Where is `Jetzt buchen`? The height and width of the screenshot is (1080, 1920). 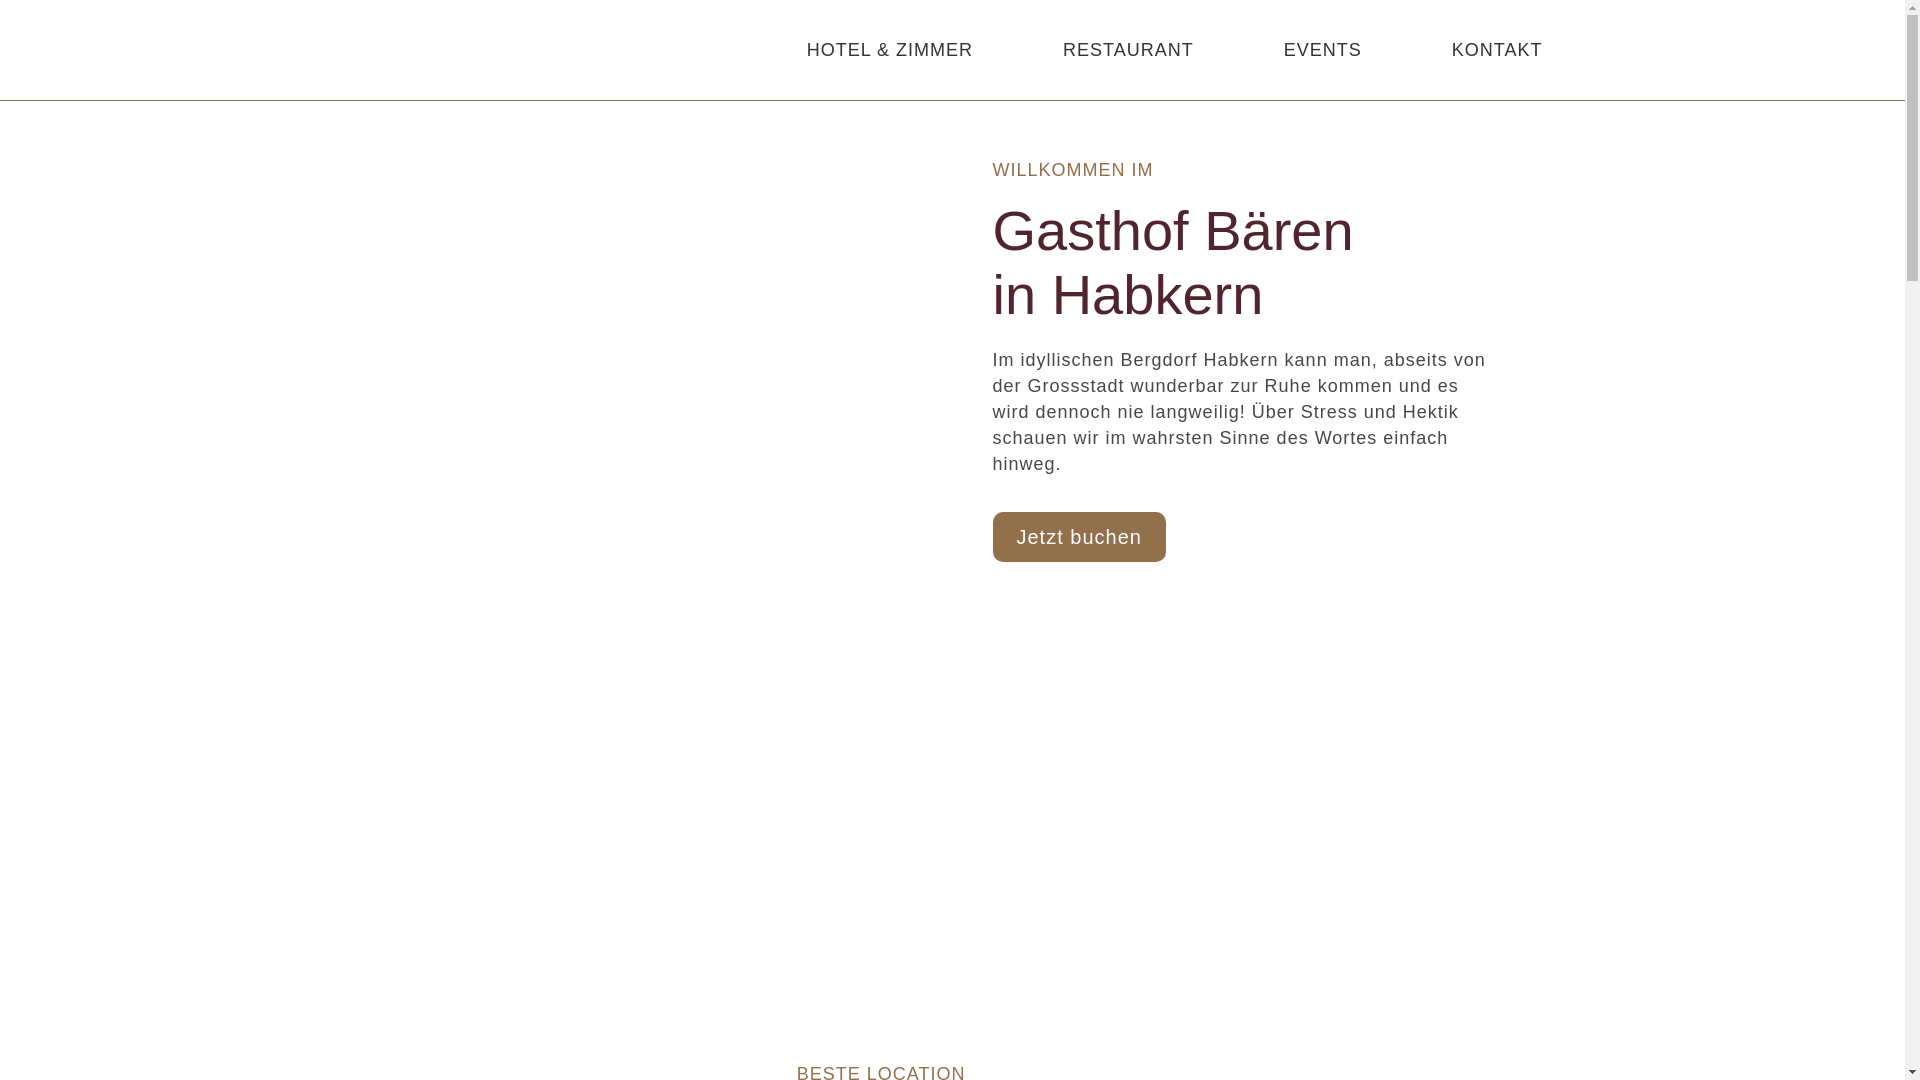 Jetzt buchen is located at coordinates (1078, 537).